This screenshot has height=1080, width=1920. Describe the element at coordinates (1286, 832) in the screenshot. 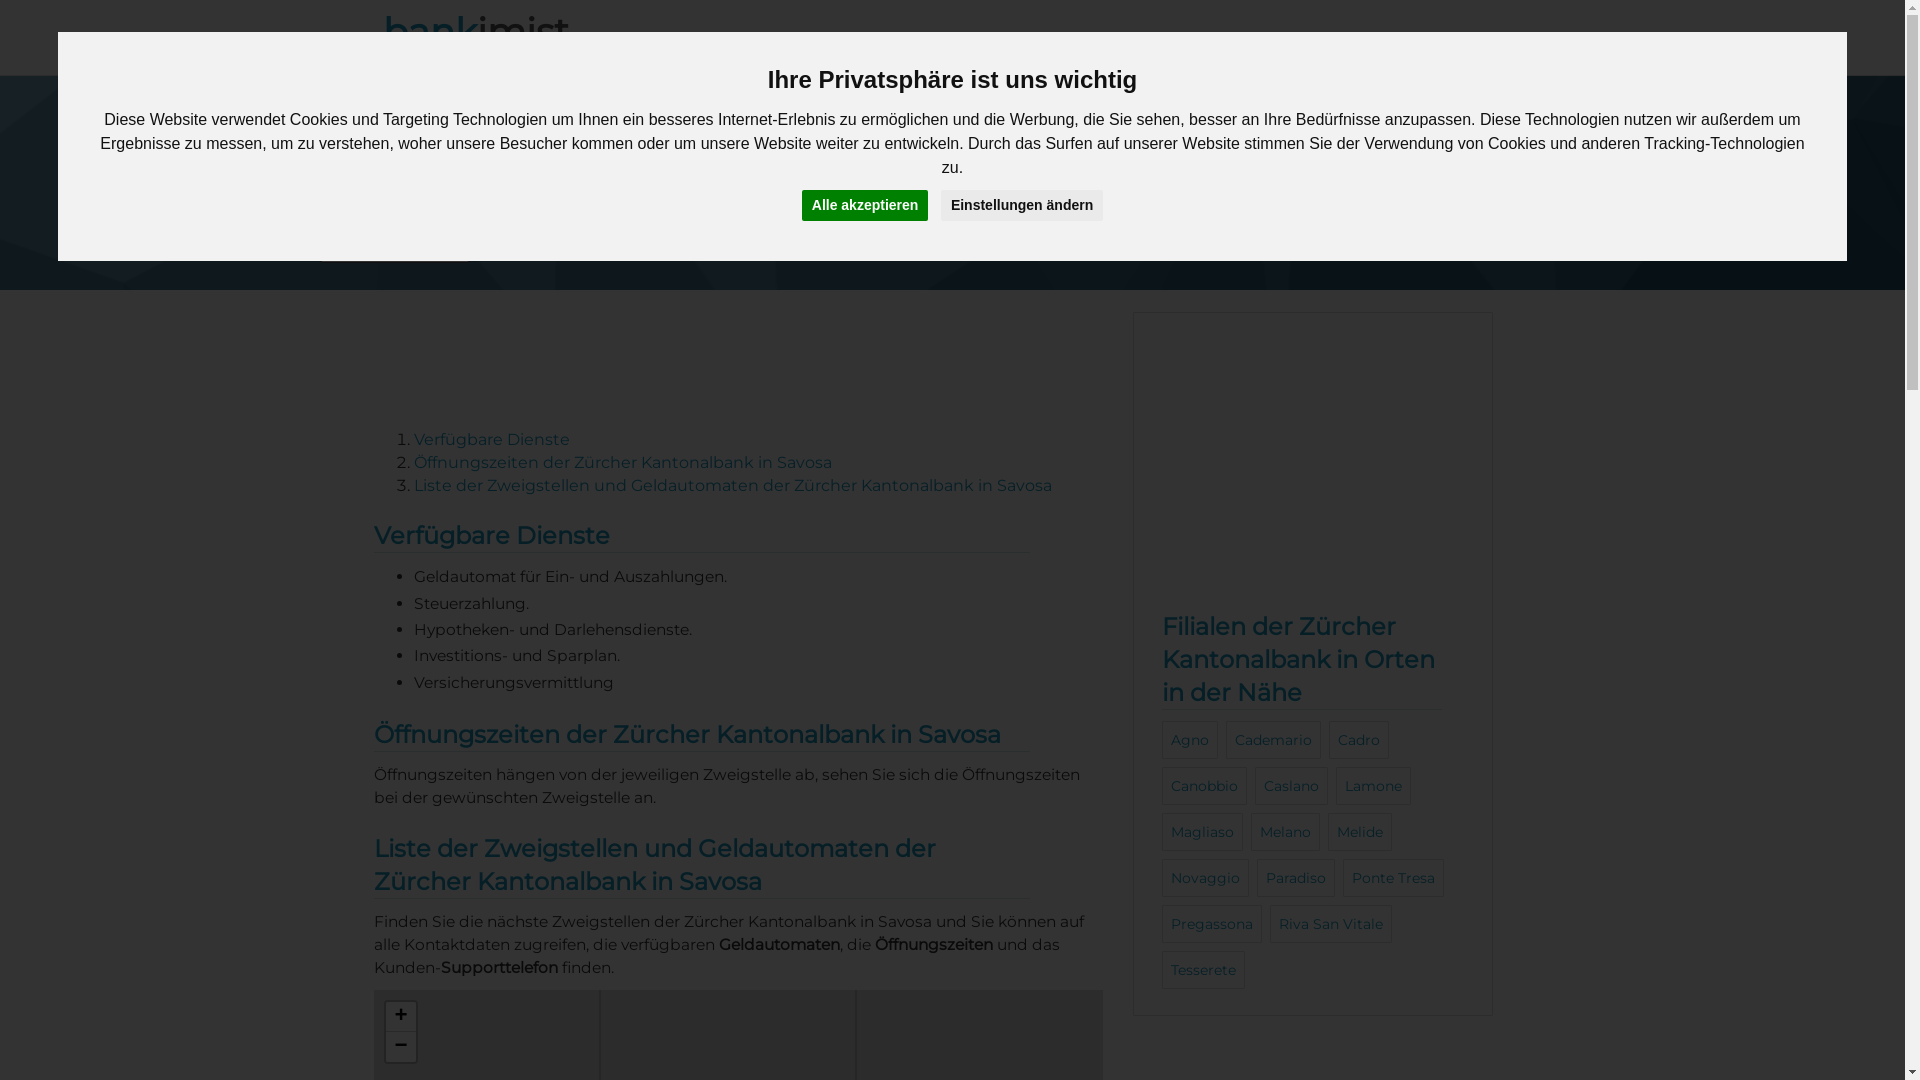

I see `Melano` at that location.